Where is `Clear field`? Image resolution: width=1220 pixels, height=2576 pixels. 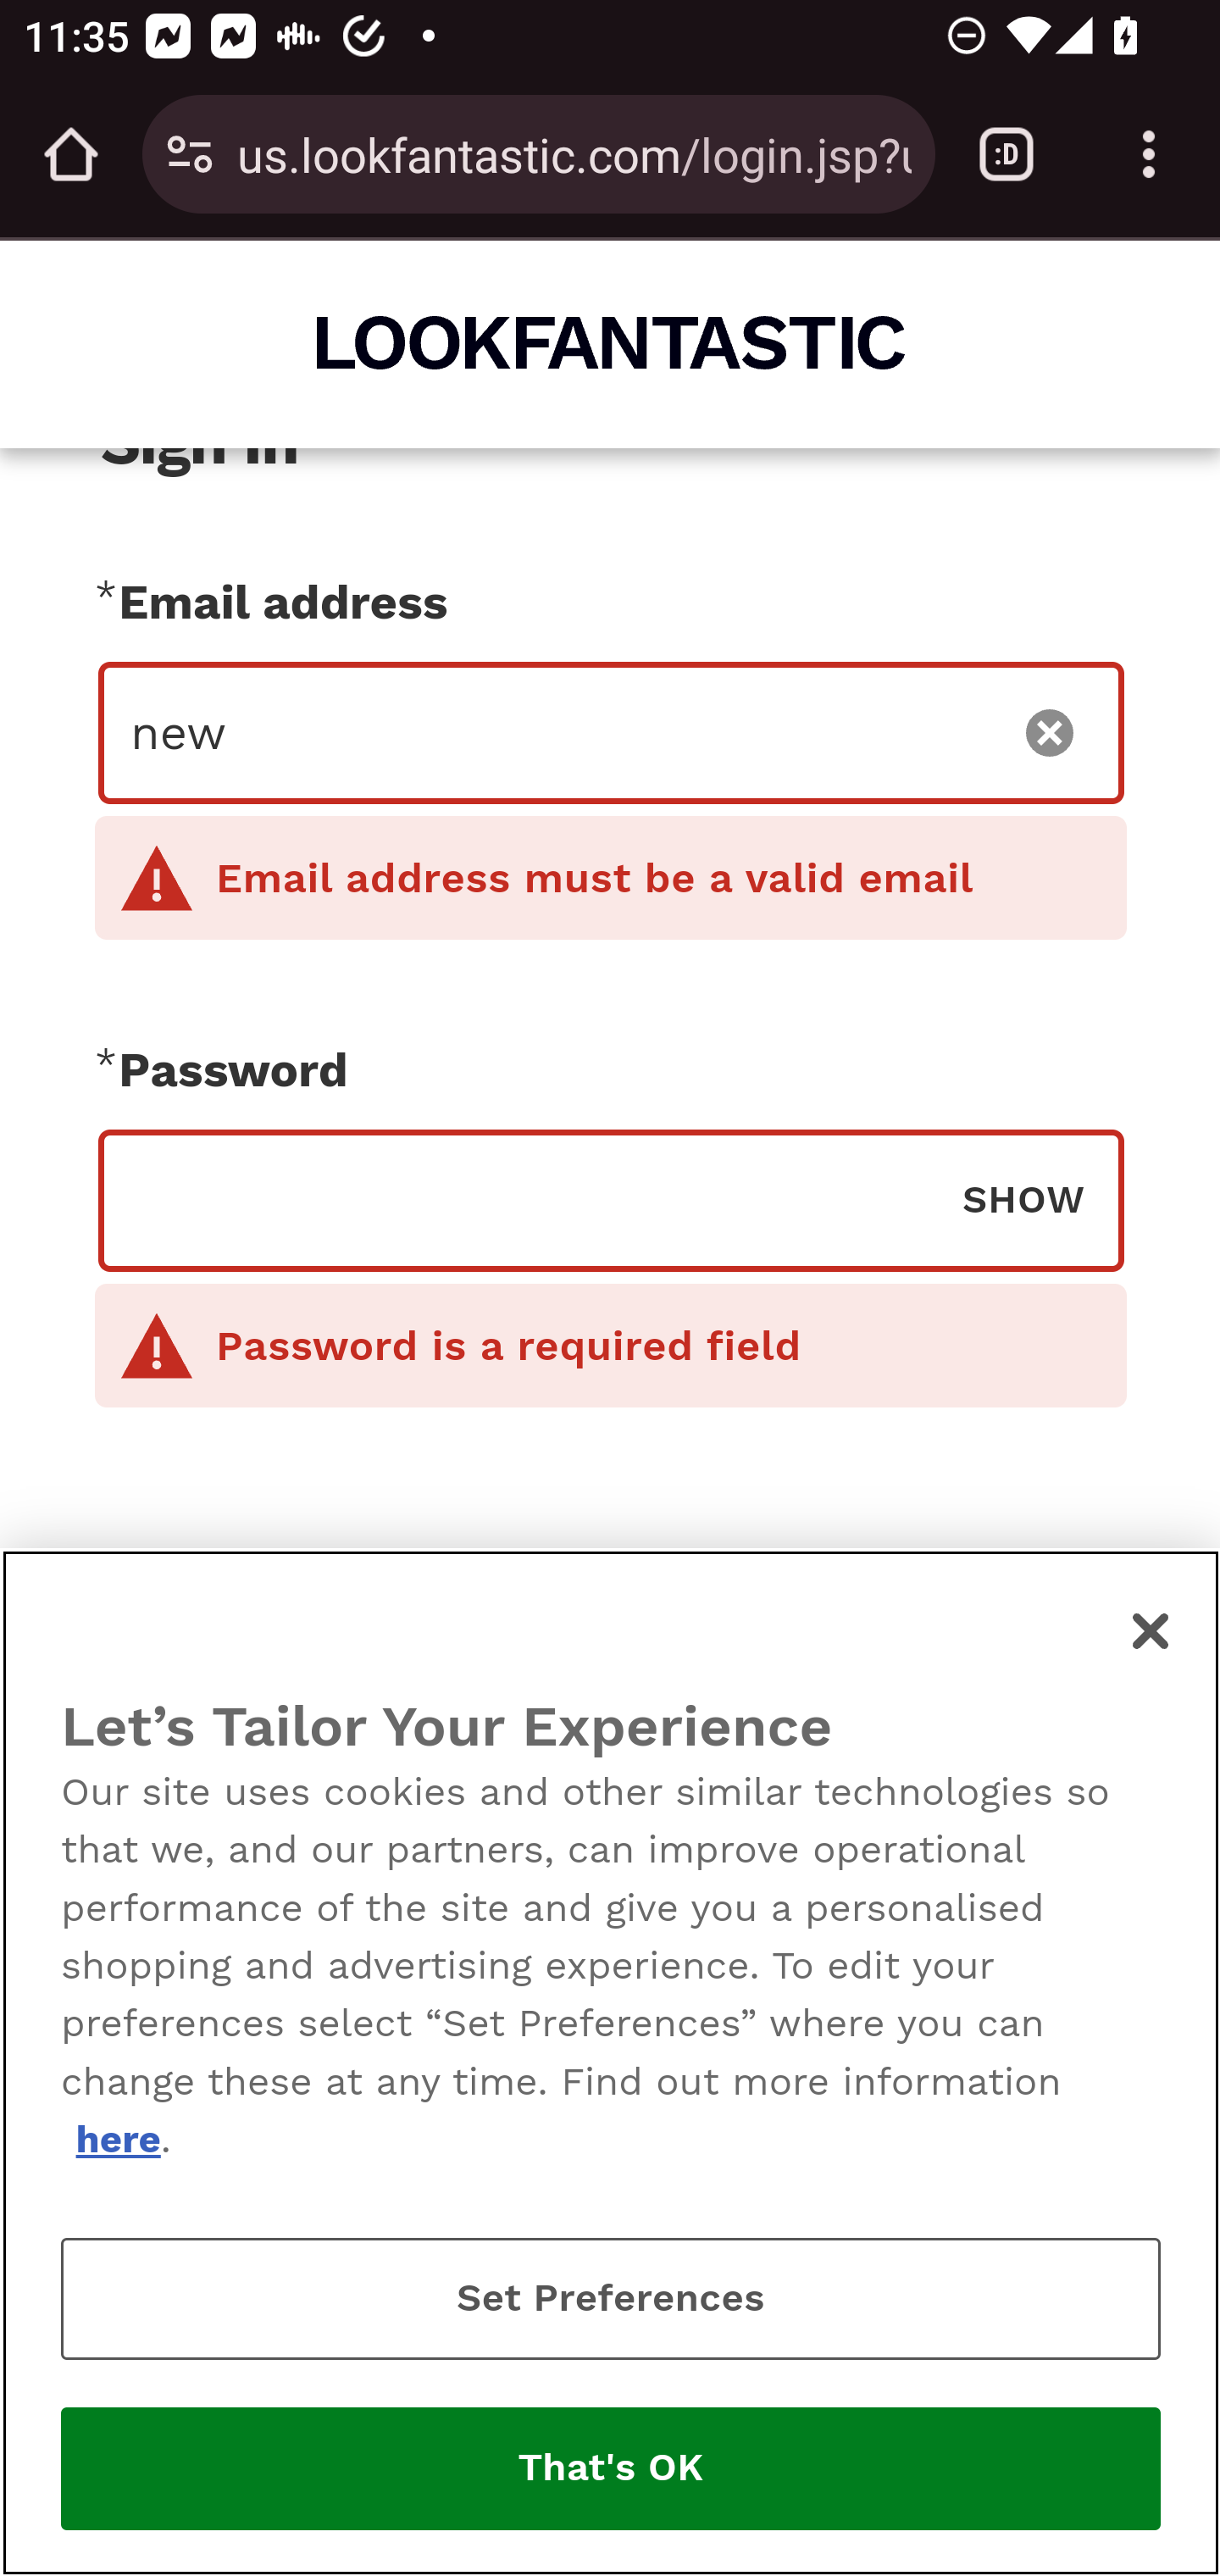
Clear field is located at coordinates (1051, 732).